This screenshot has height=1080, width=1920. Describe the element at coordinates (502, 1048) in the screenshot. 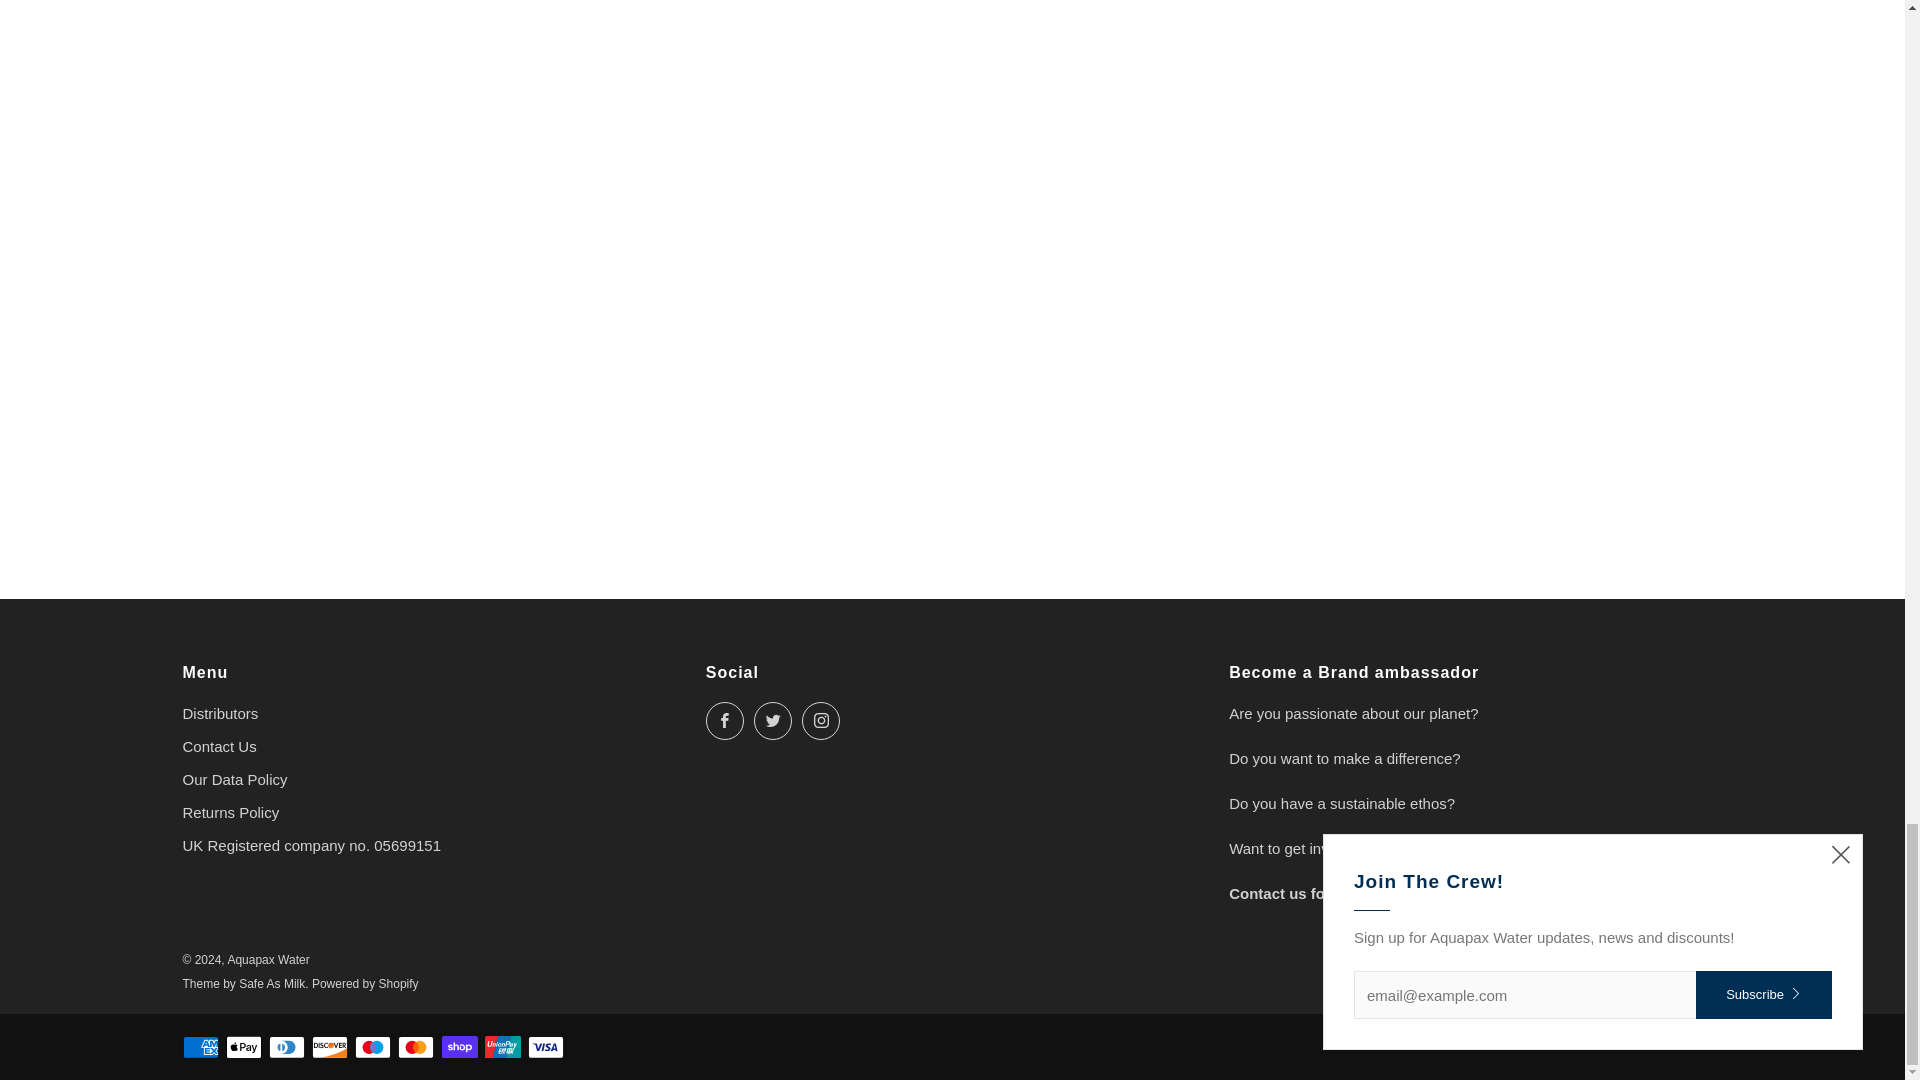

I see `Union Pay` at that location.